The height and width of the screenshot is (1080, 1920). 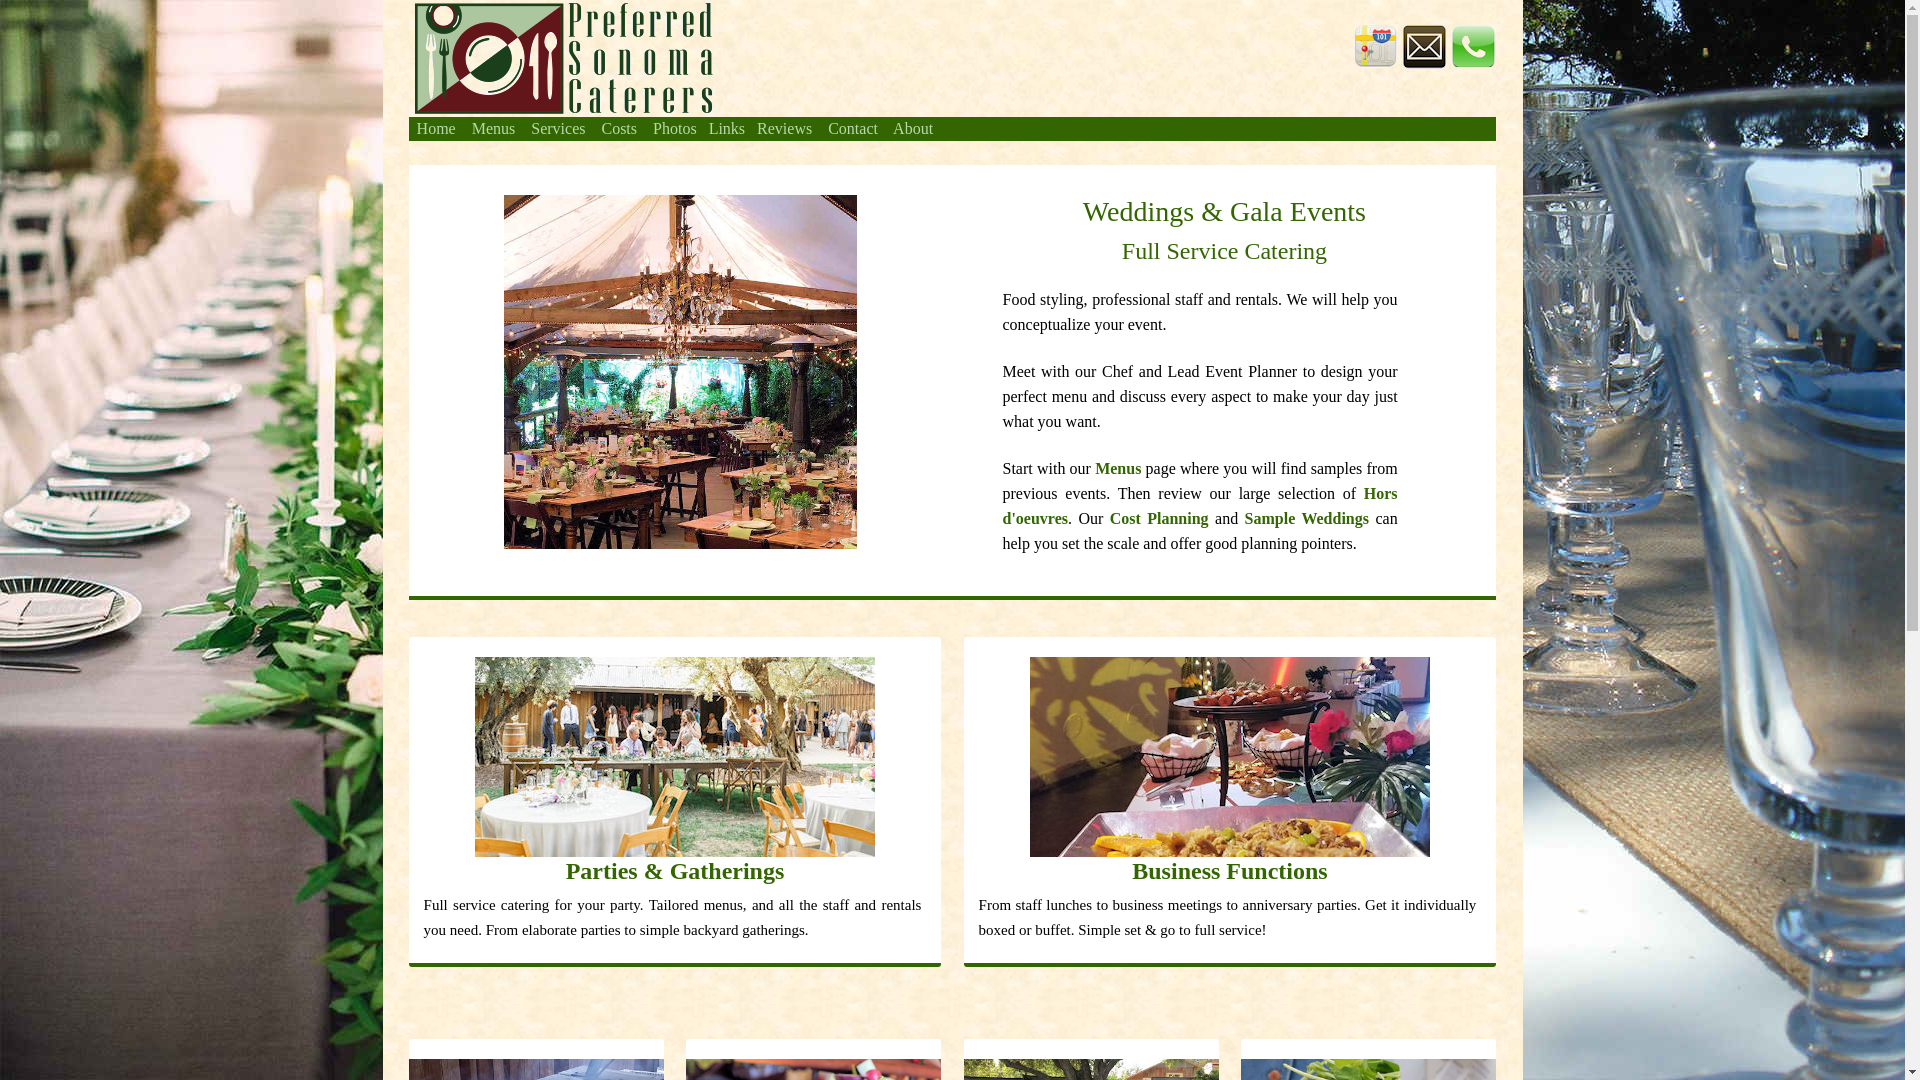 I want to click on Preferred Sonoma Caterers Home, so click(x=561, y=56).